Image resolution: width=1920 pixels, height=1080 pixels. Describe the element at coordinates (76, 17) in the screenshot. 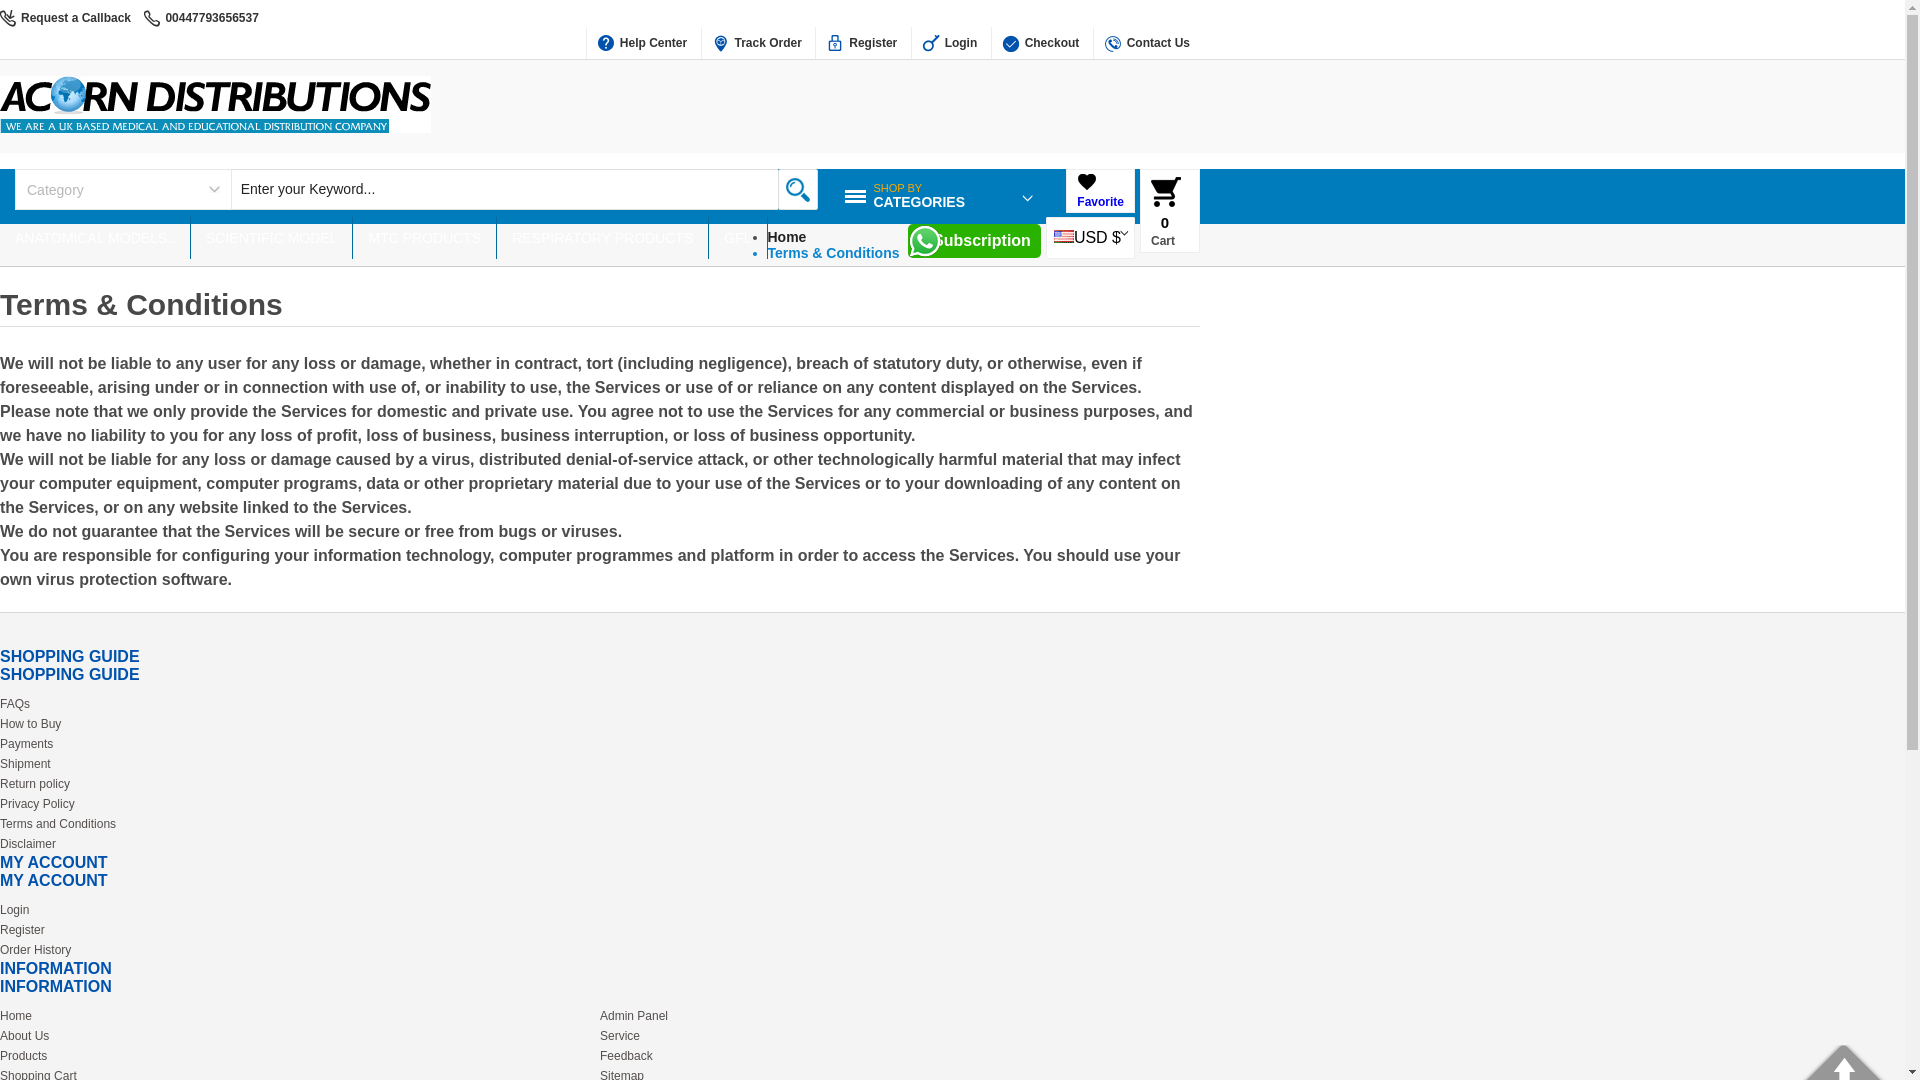

I see `Favorite` at that location.